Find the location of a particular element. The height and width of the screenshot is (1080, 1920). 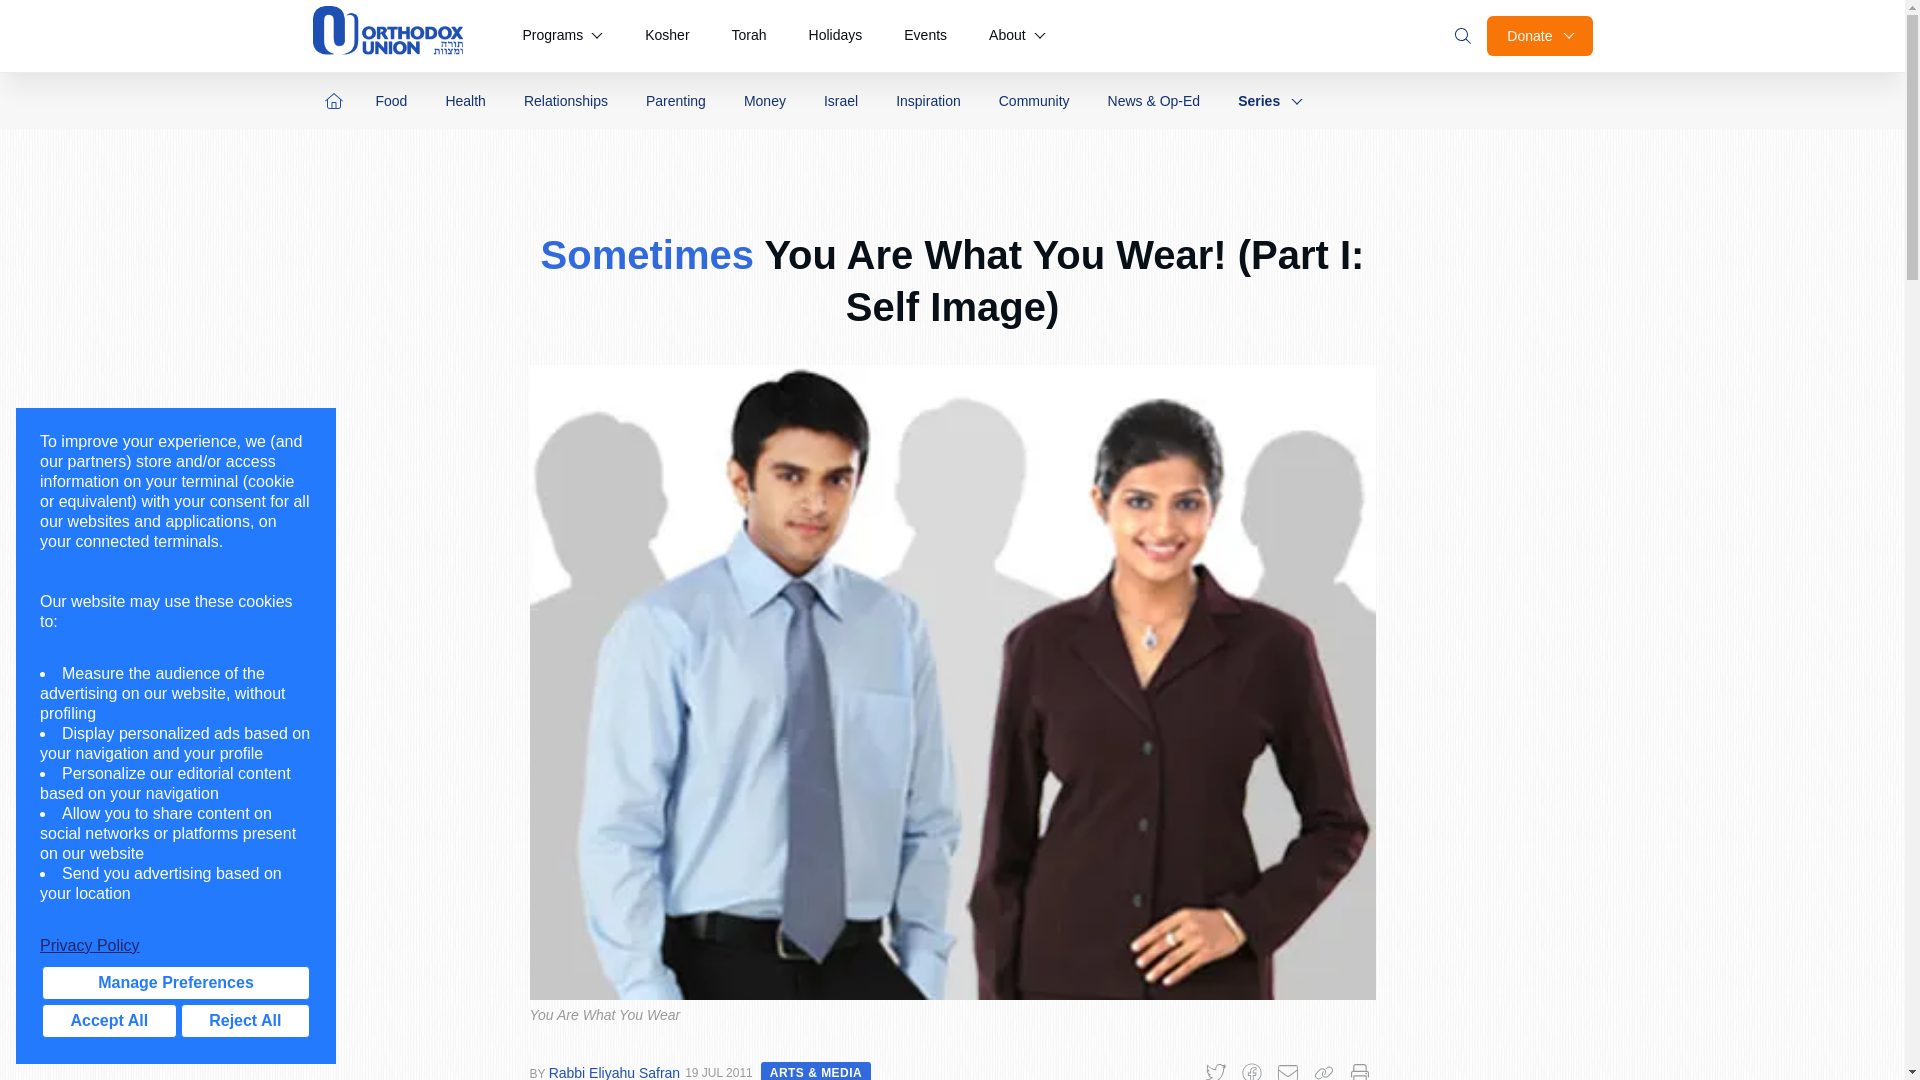

Privacy Policy is located at coordinates (176, 946).